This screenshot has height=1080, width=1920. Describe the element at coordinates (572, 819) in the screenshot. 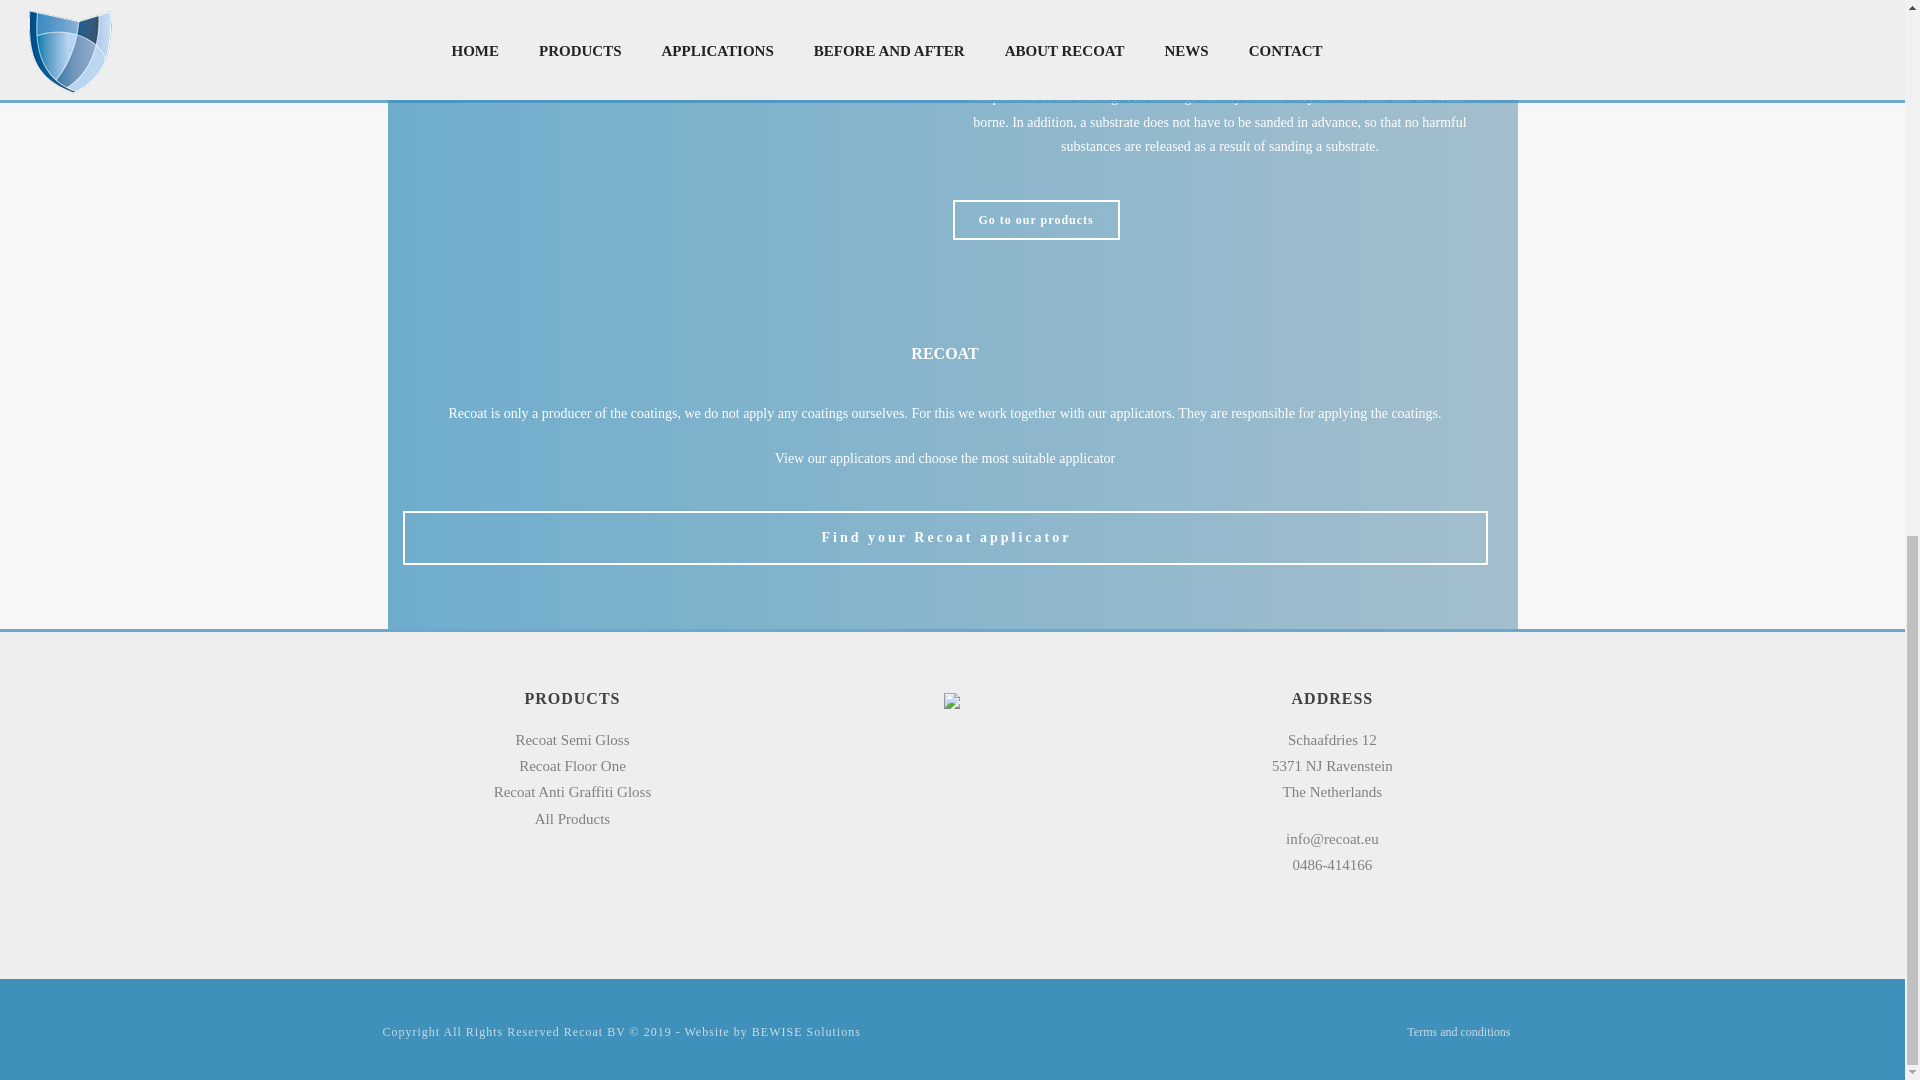

I see `All Products` at that location.